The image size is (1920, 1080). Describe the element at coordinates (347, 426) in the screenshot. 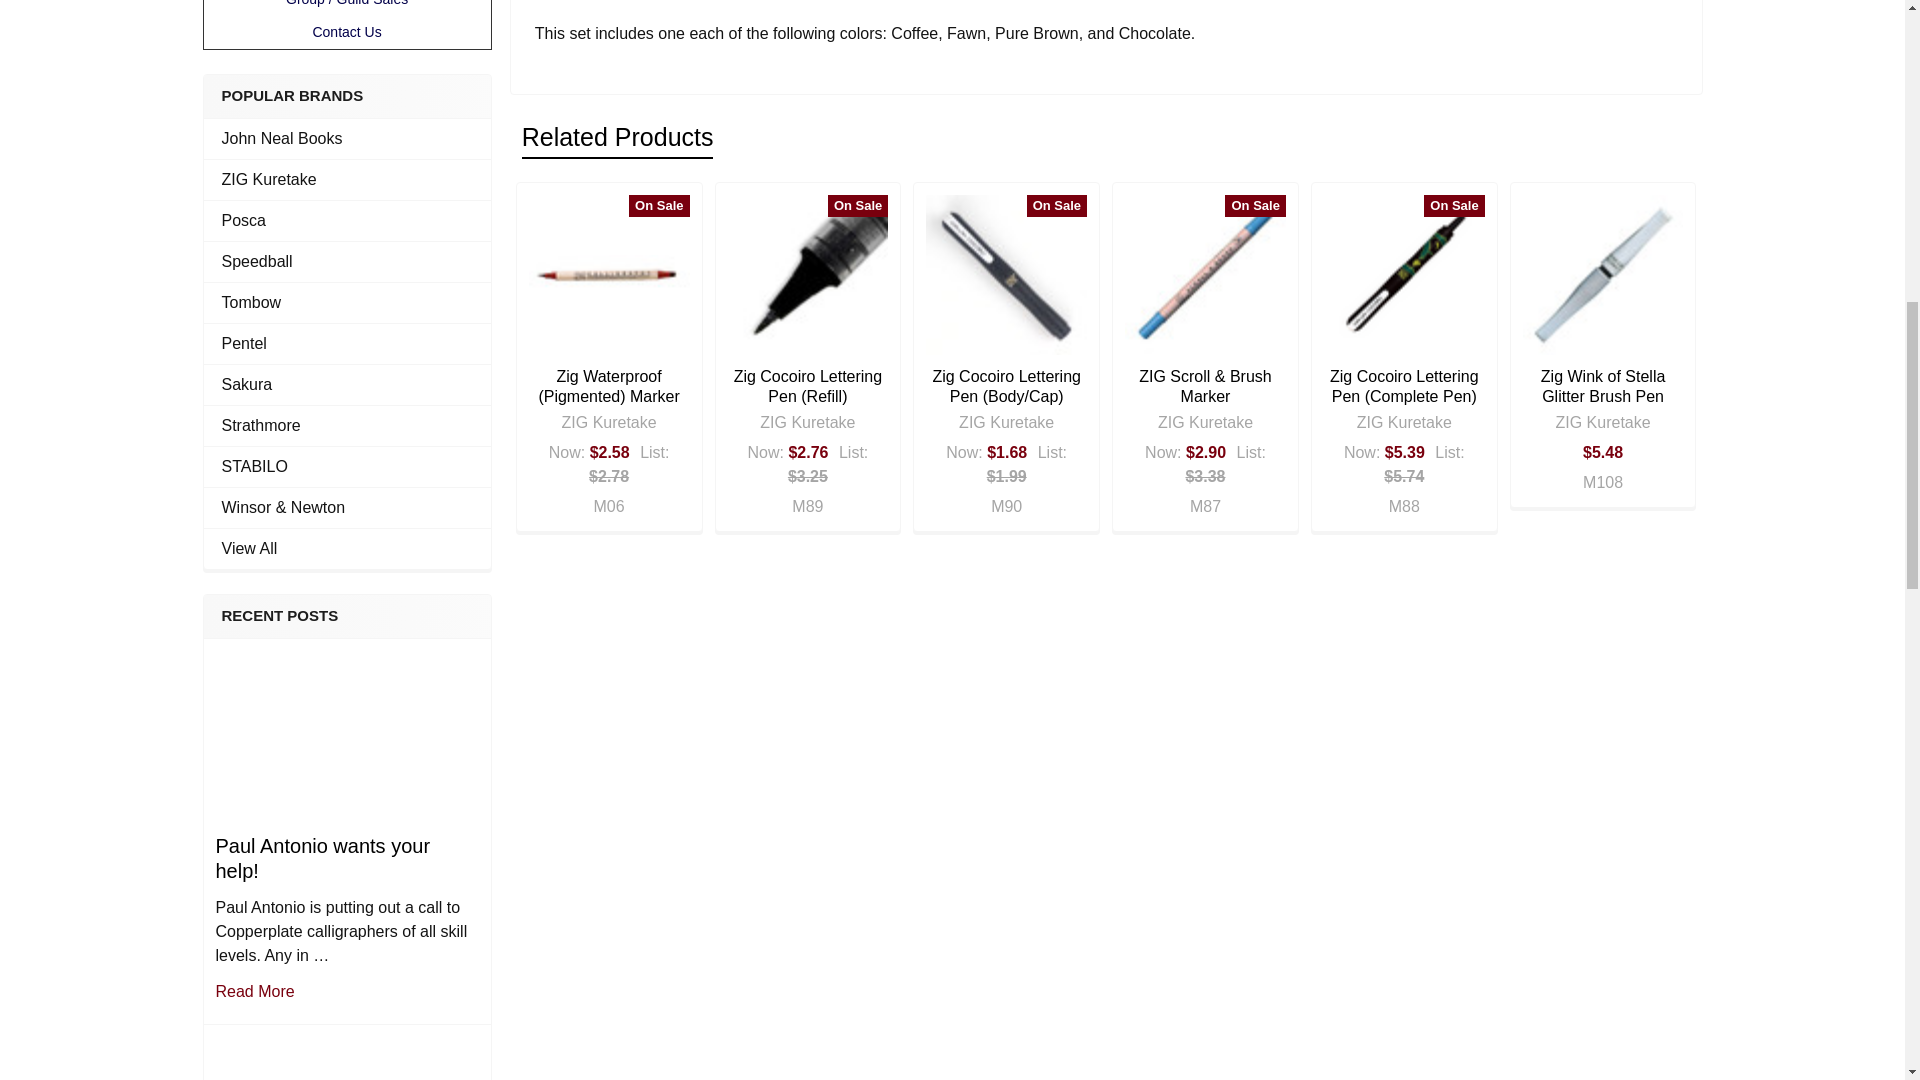

I see `Strathmore` at that location.